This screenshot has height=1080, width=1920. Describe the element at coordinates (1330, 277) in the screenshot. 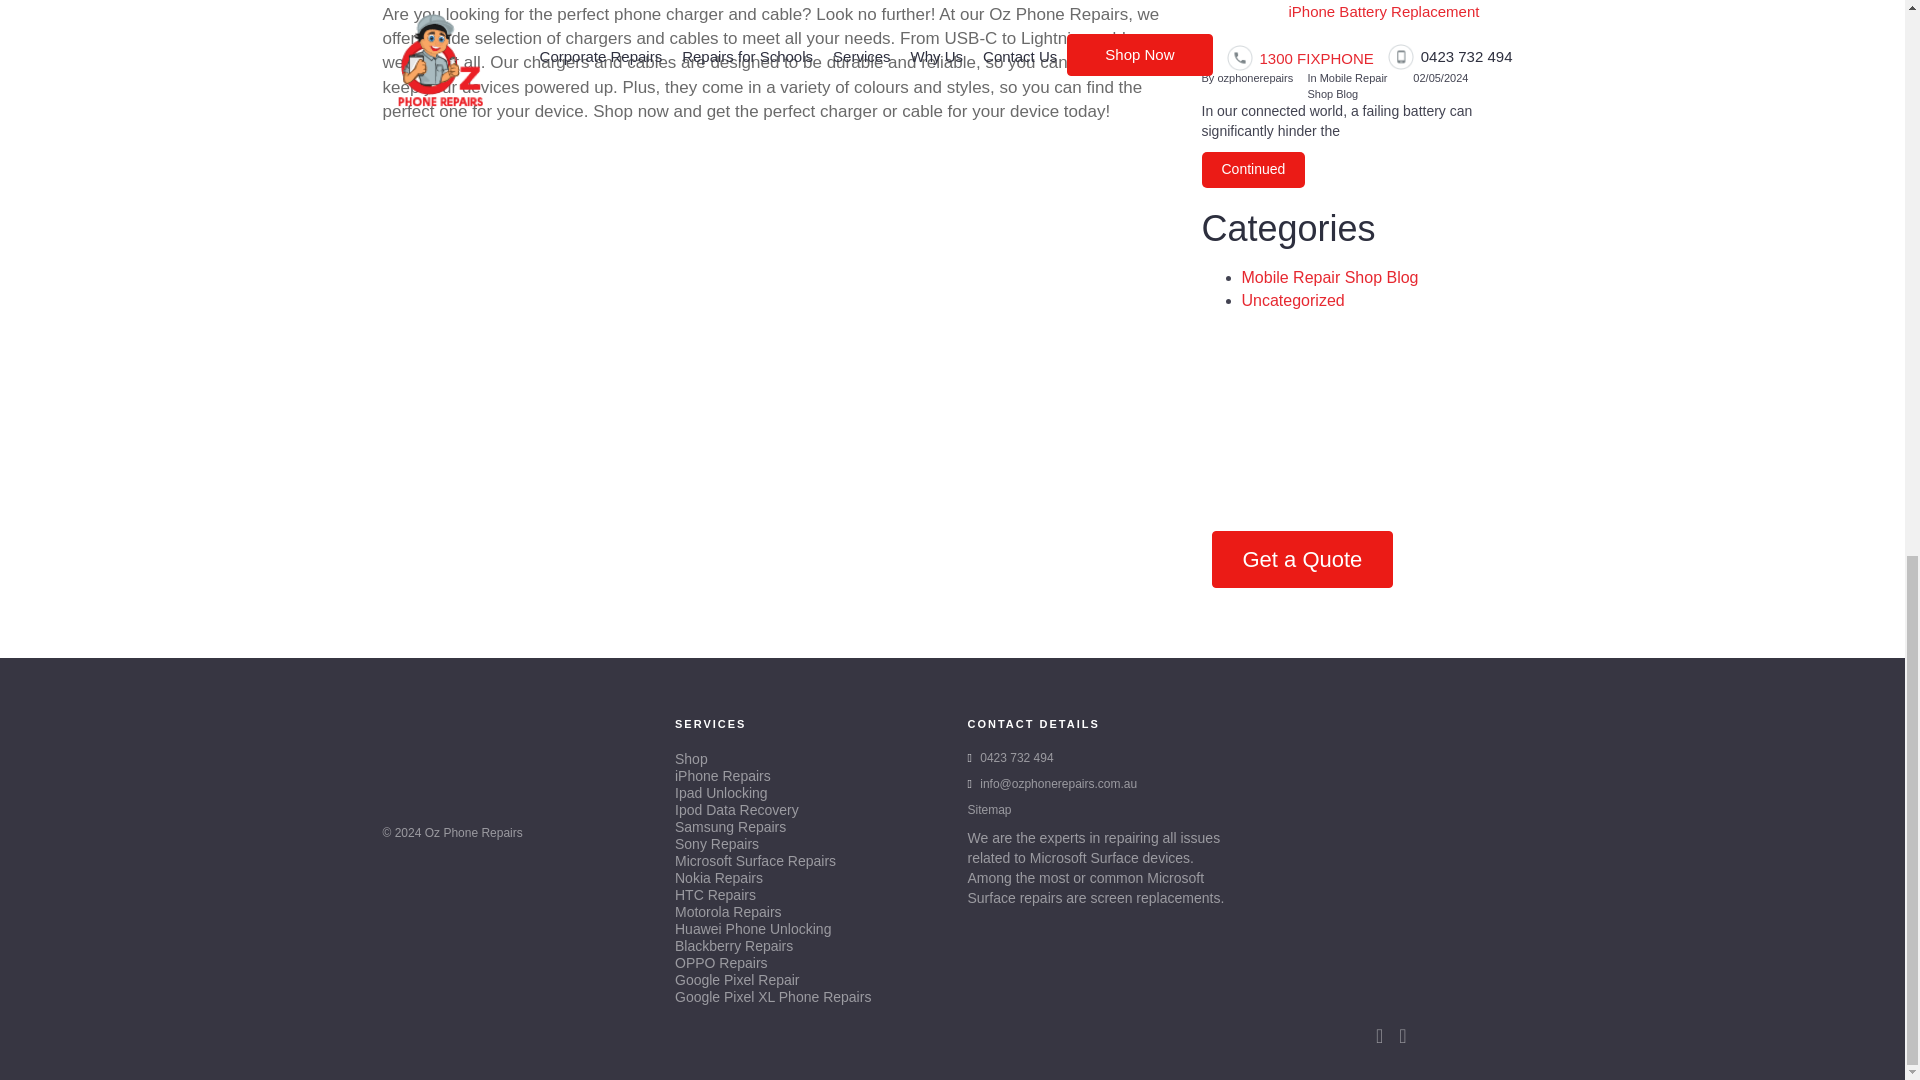

I see `Mobile Repair Shop Blog` at that location.